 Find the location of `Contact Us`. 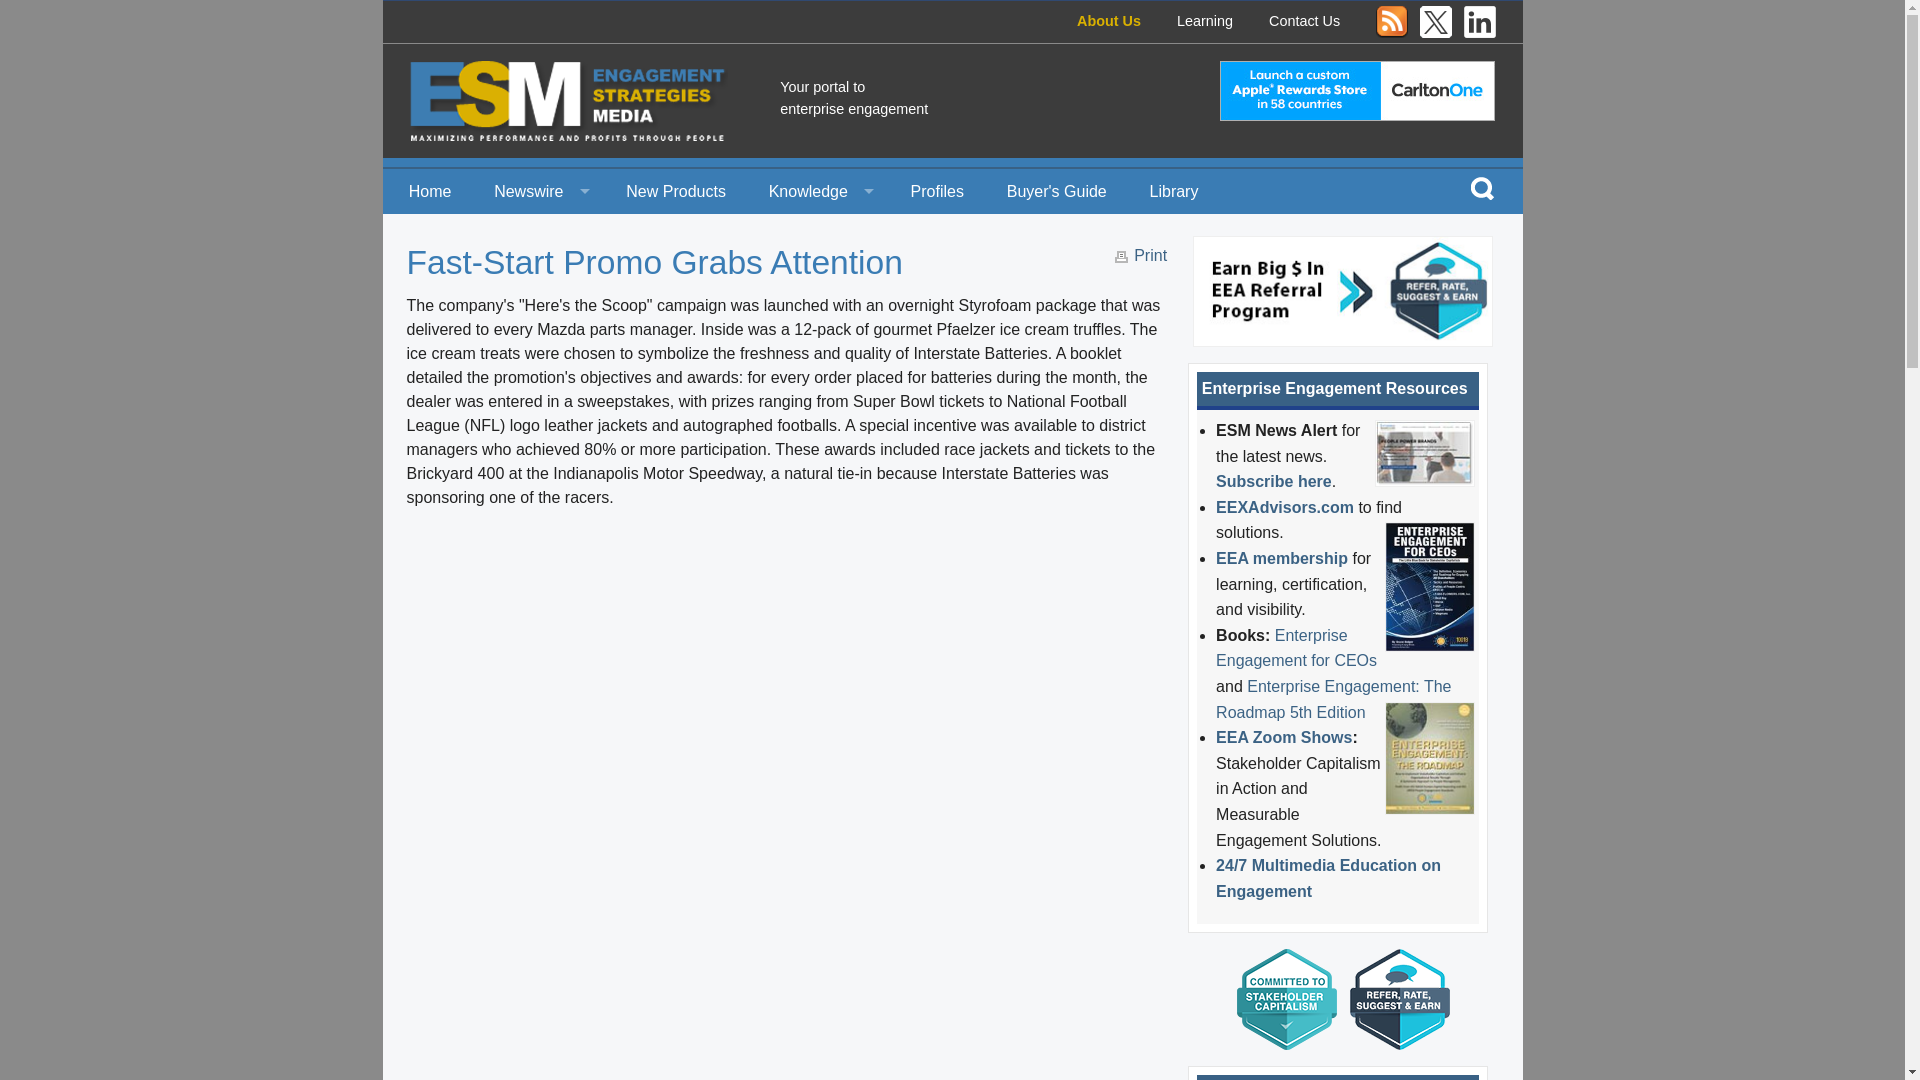

Contact Us is located at coordinates (1304, 20).